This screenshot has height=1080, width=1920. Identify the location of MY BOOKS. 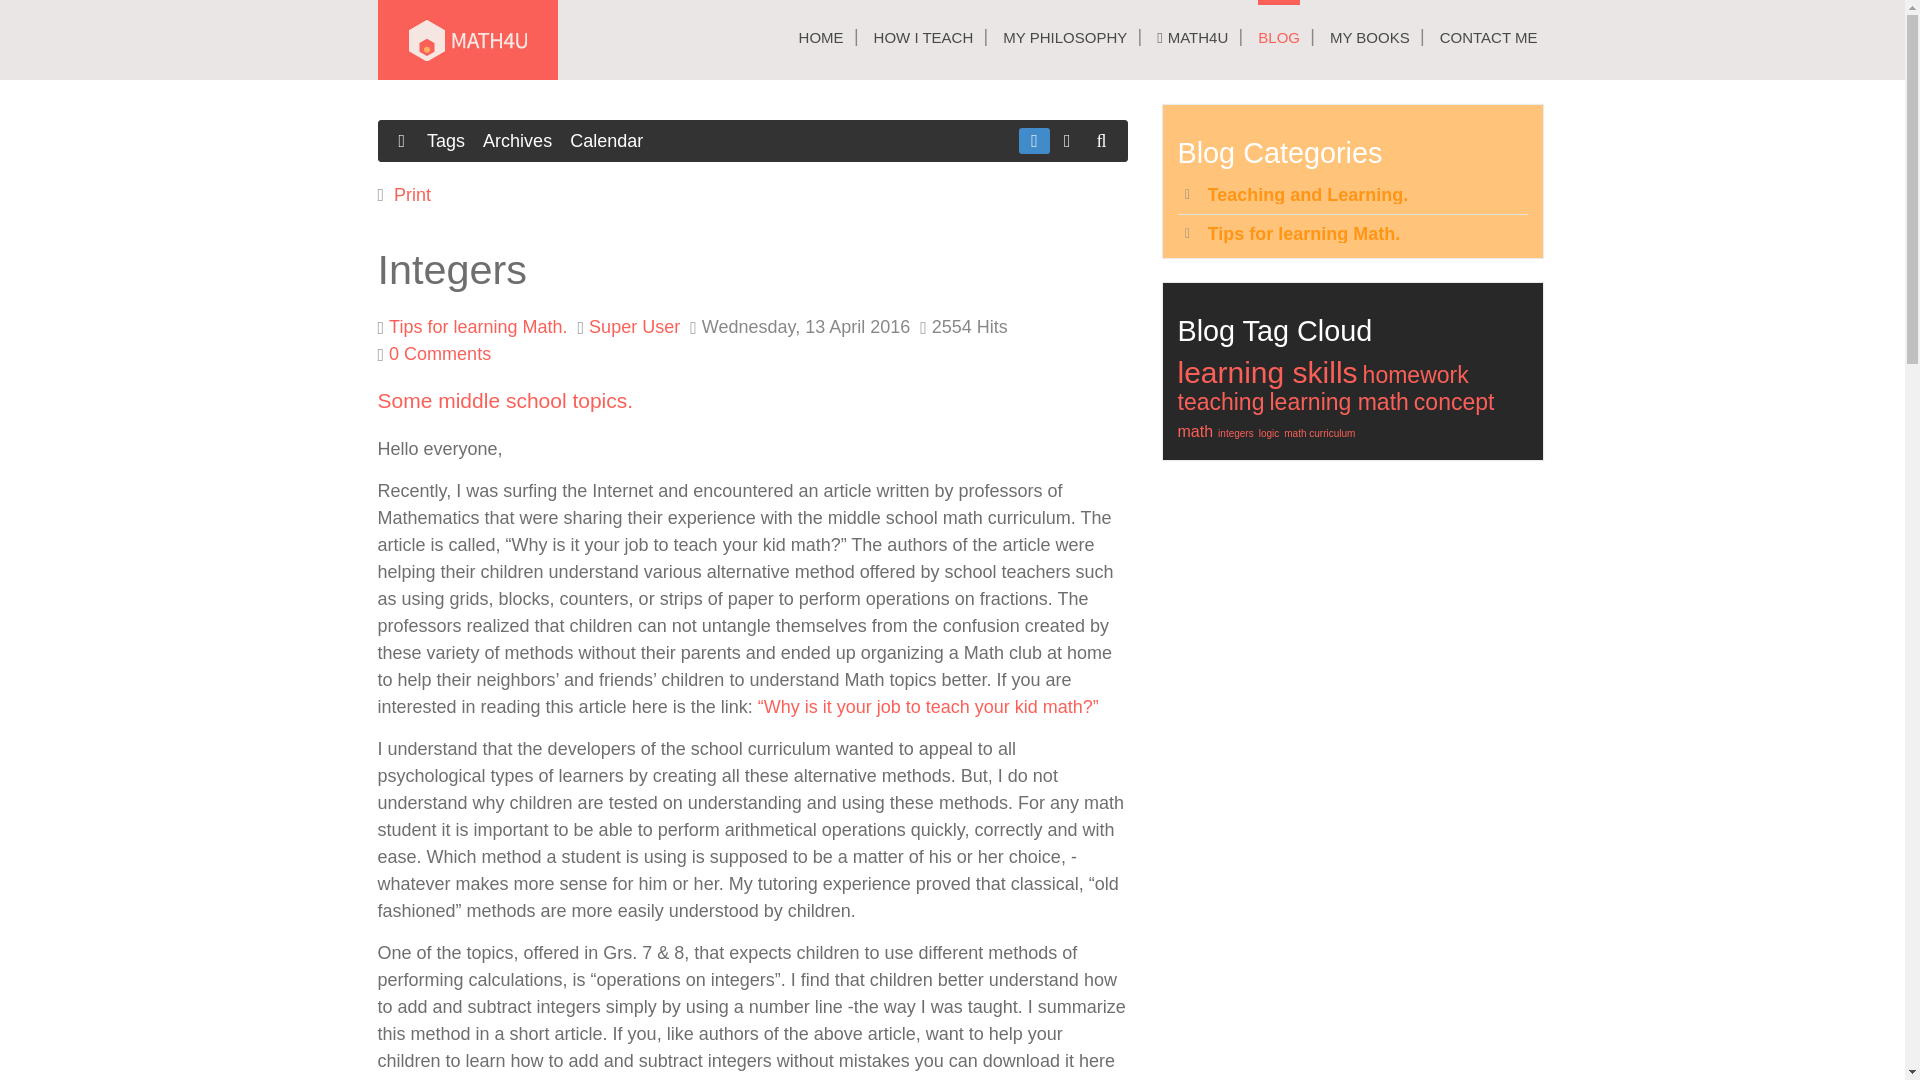
(1370, 37).